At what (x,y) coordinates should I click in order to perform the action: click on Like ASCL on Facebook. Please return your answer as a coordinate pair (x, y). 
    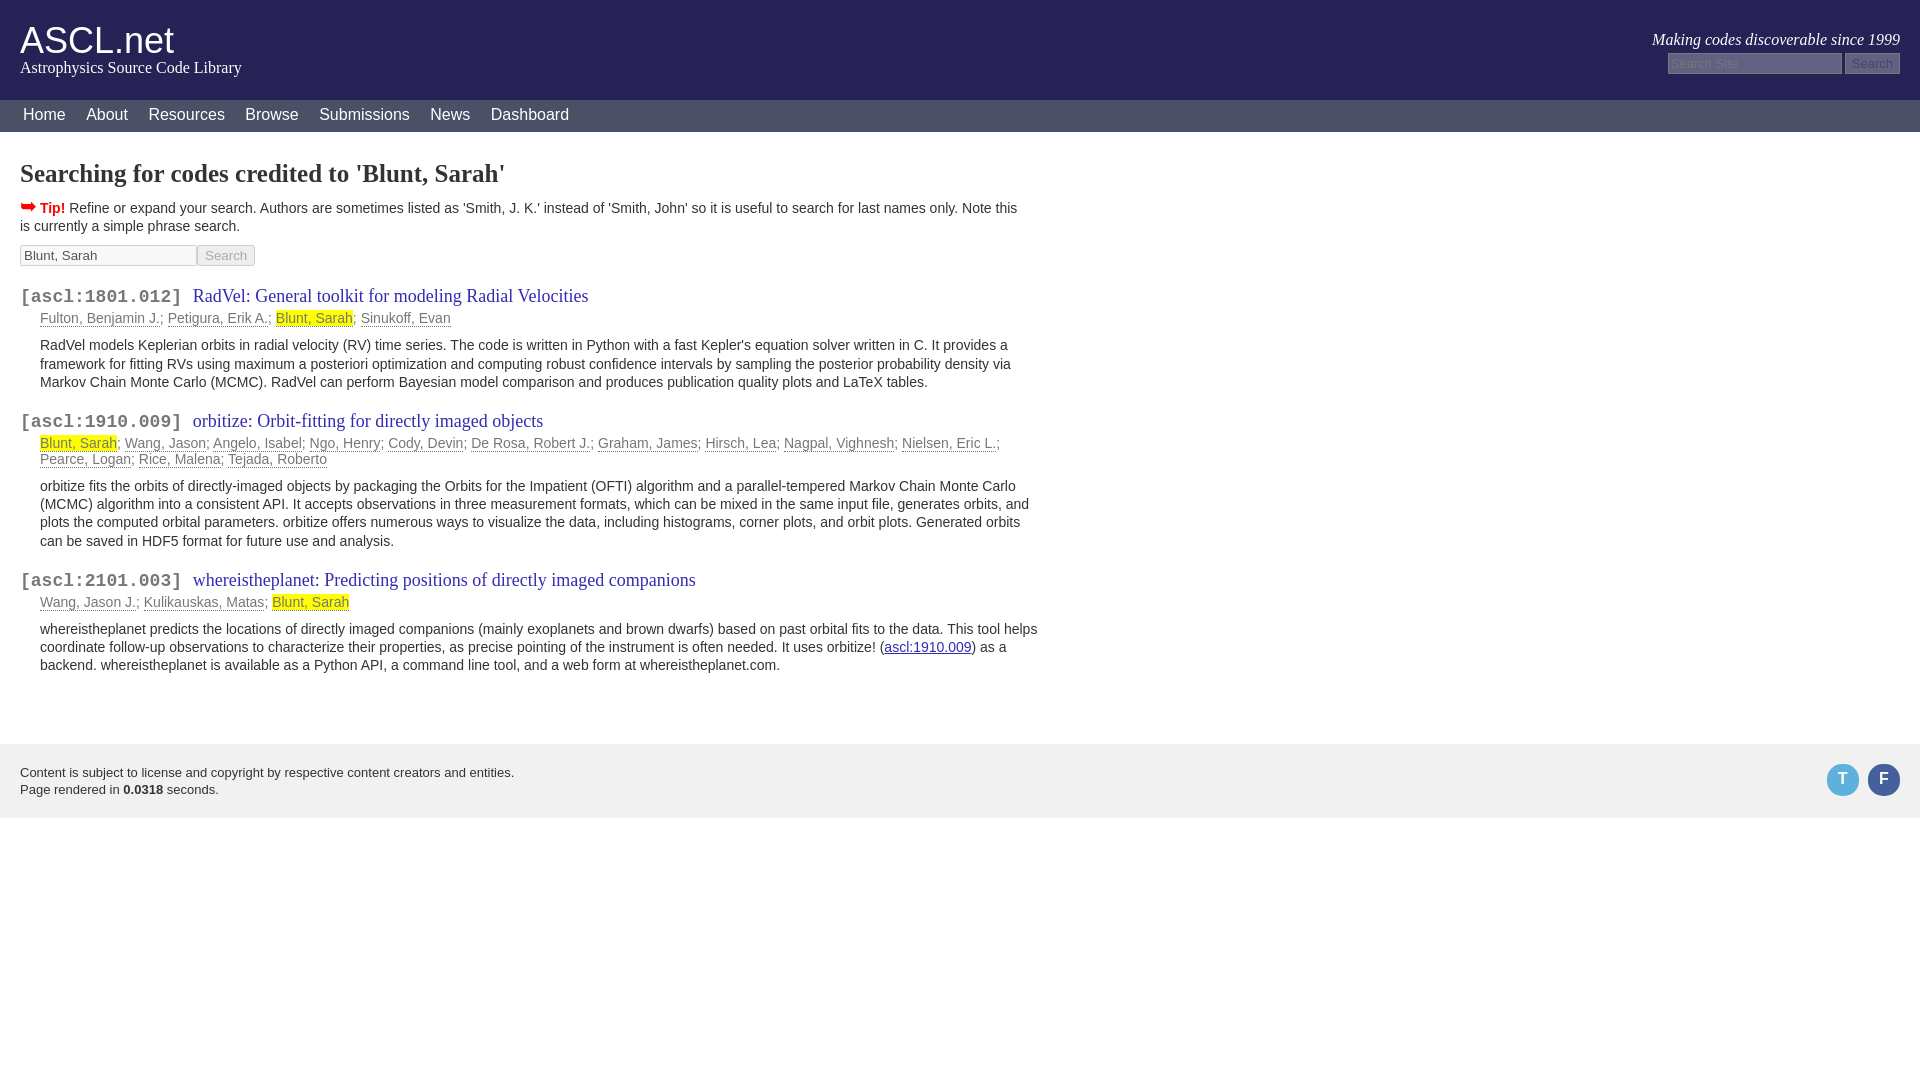
    Looking at the image, I should click on (1884, 779).